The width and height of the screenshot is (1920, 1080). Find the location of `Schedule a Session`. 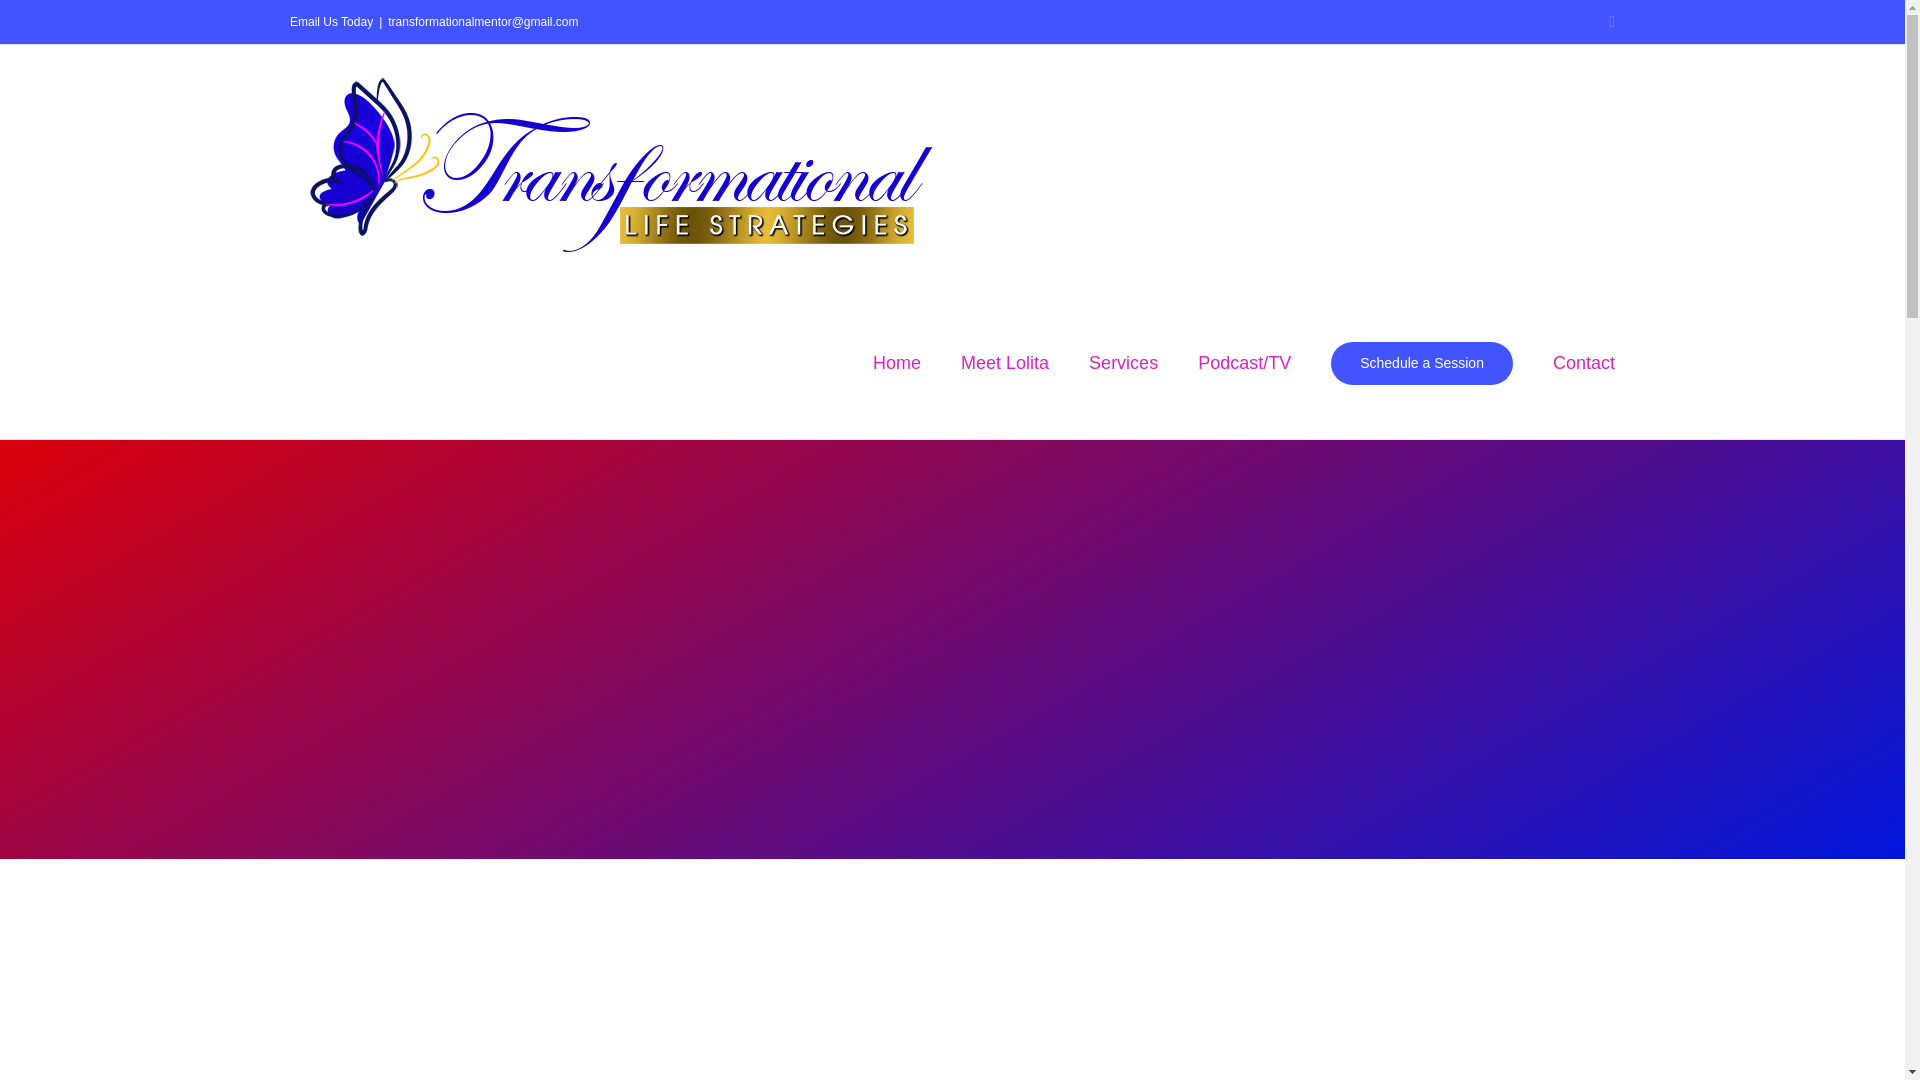

Schedule a Session is located at coordinates (1421, 362).